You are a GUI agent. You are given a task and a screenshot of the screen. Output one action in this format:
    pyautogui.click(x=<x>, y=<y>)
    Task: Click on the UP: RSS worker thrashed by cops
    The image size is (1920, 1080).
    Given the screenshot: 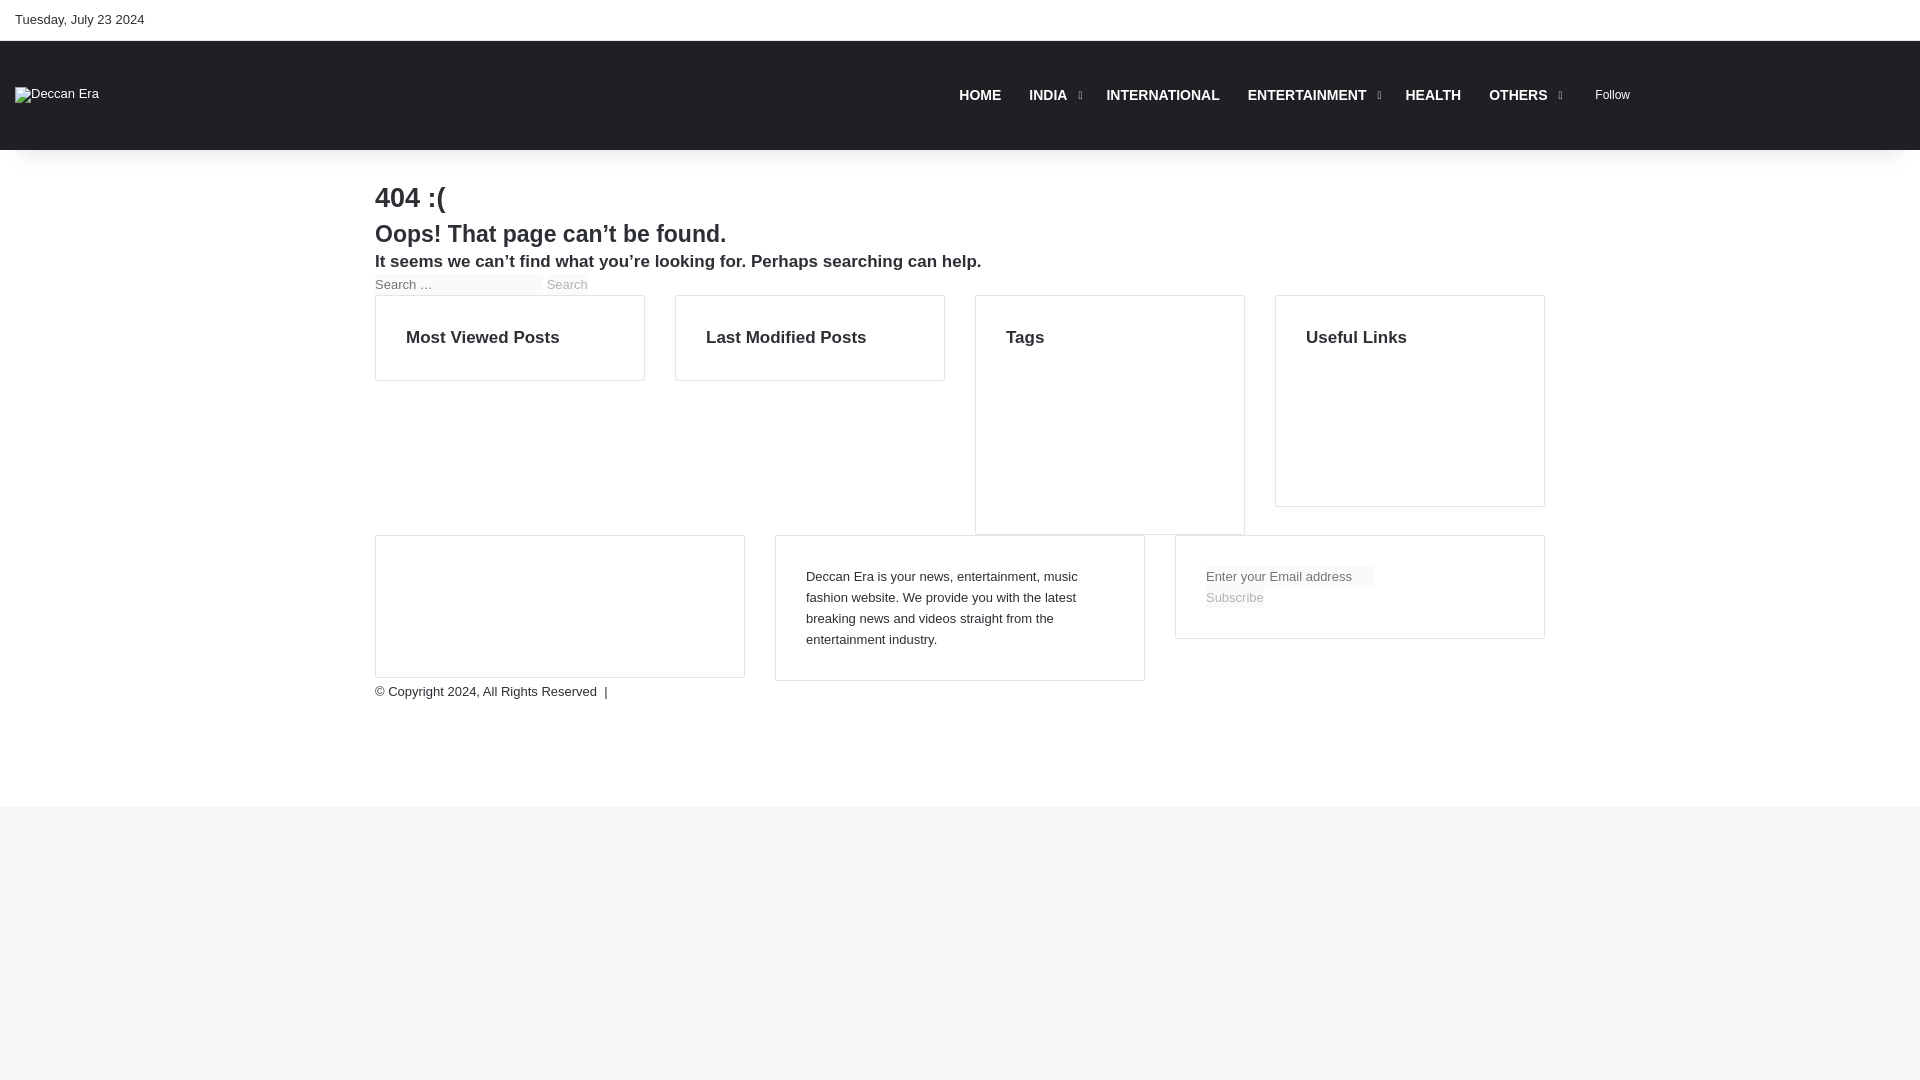 What is the action you would take?
    pyautogui.click(x=1086, y=492)
    